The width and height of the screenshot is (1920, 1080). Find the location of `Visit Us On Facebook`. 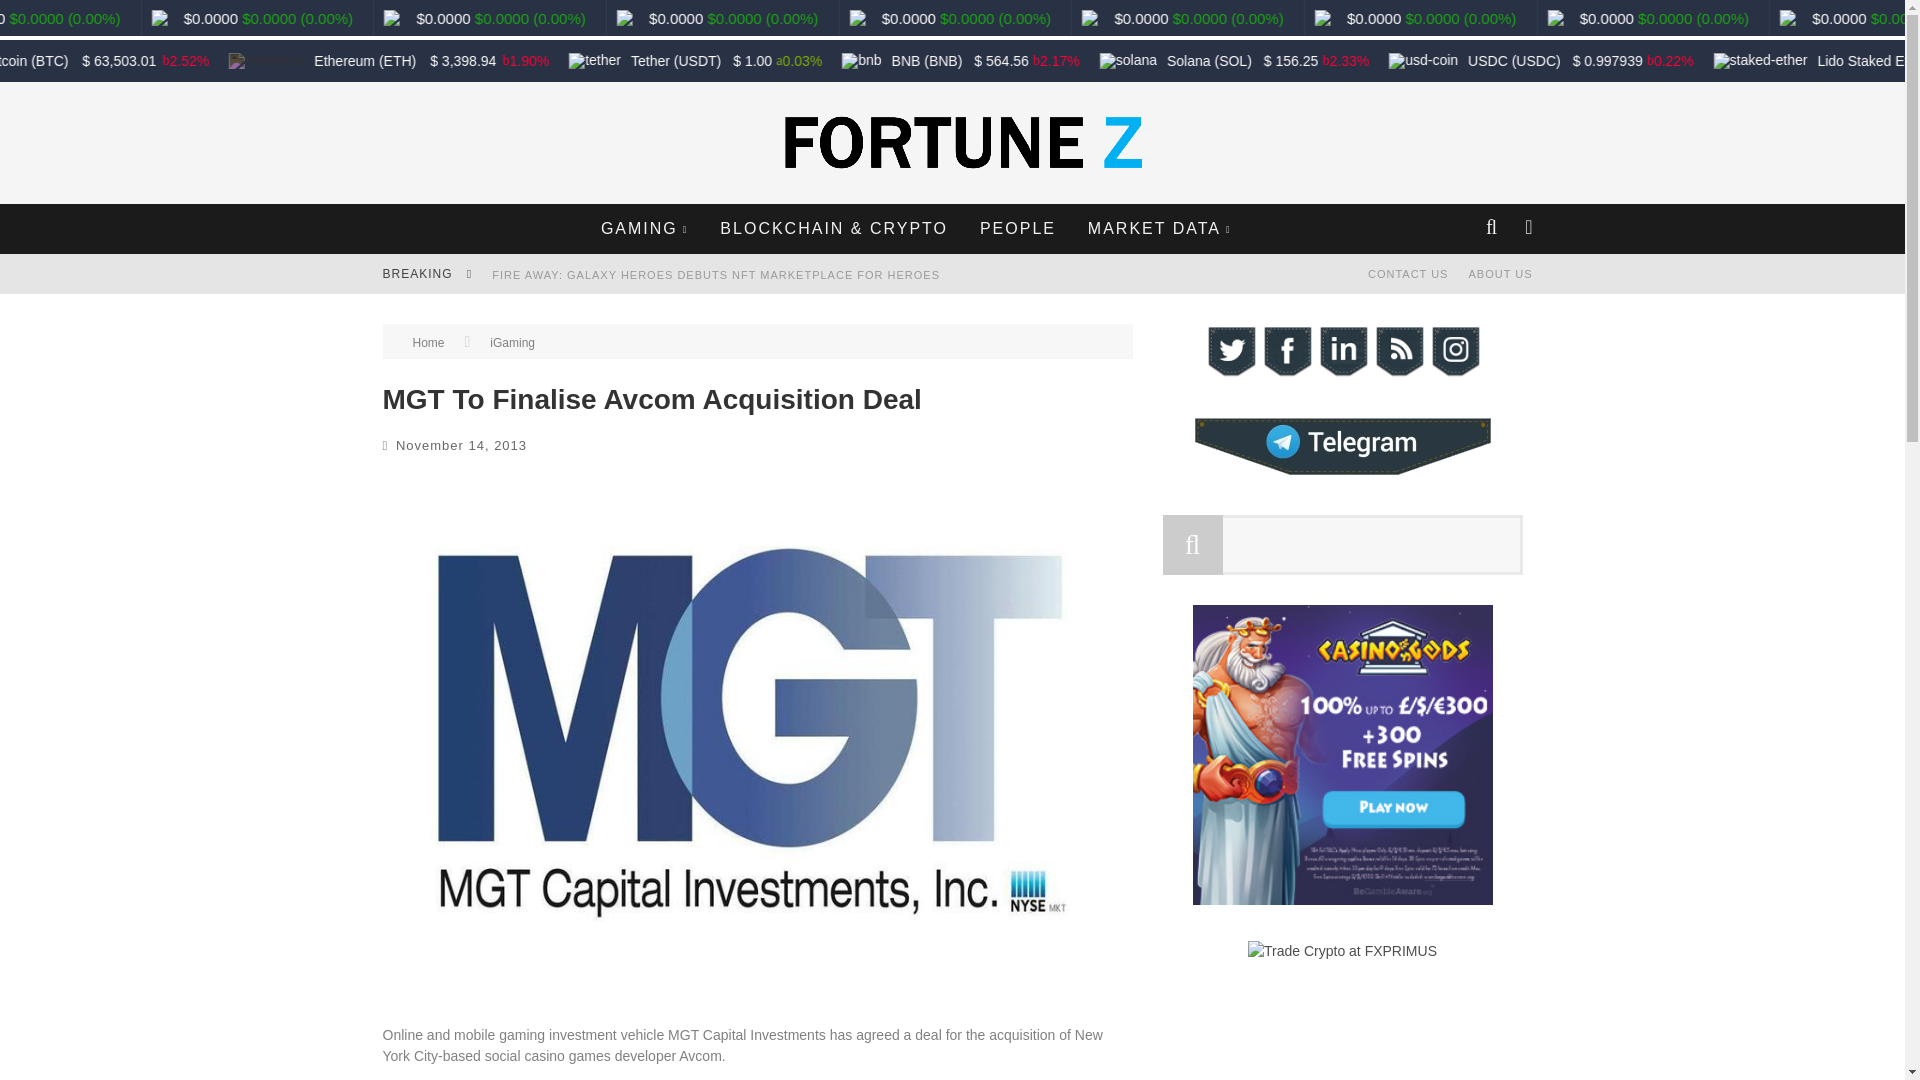

Visit Us On Facebook is located at coordinates (1285, 374).